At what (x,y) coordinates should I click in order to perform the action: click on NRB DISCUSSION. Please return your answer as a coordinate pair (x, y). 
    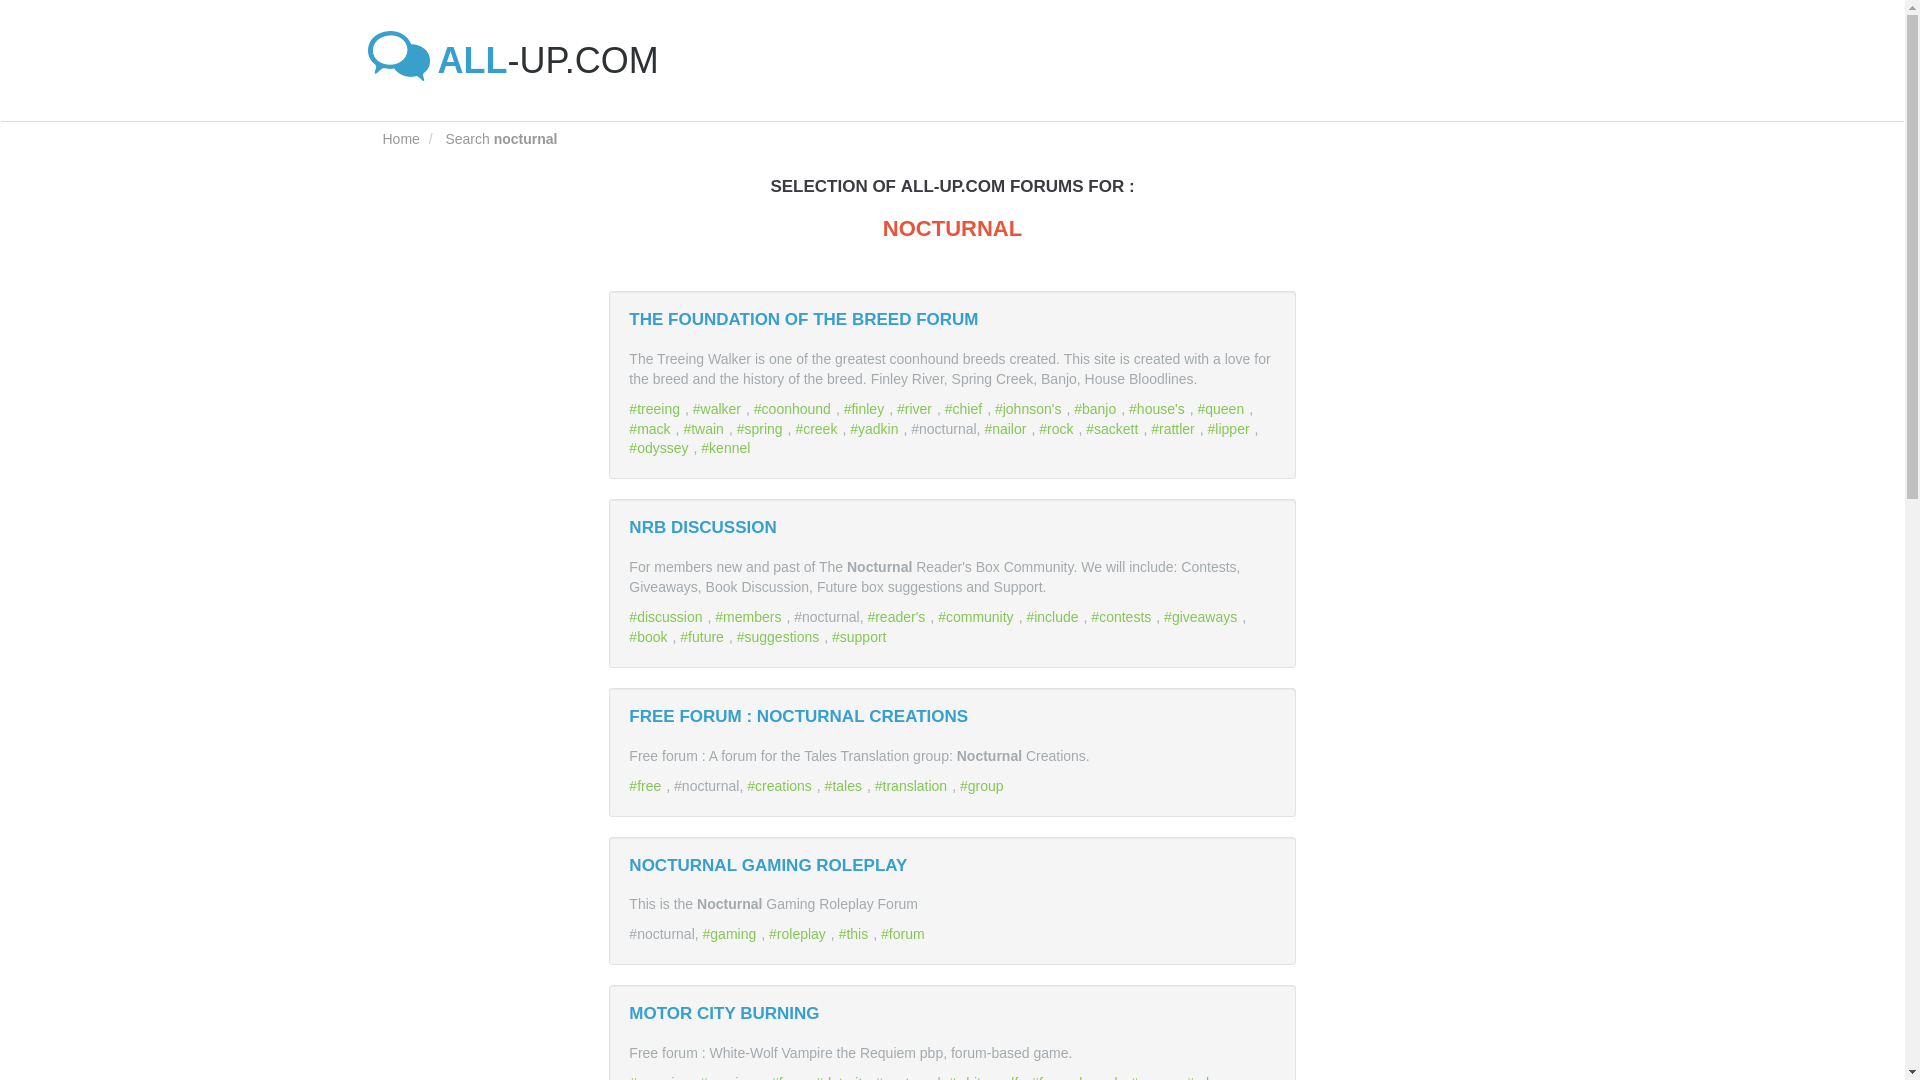
    Looking at the image, I should click on (702, 527).